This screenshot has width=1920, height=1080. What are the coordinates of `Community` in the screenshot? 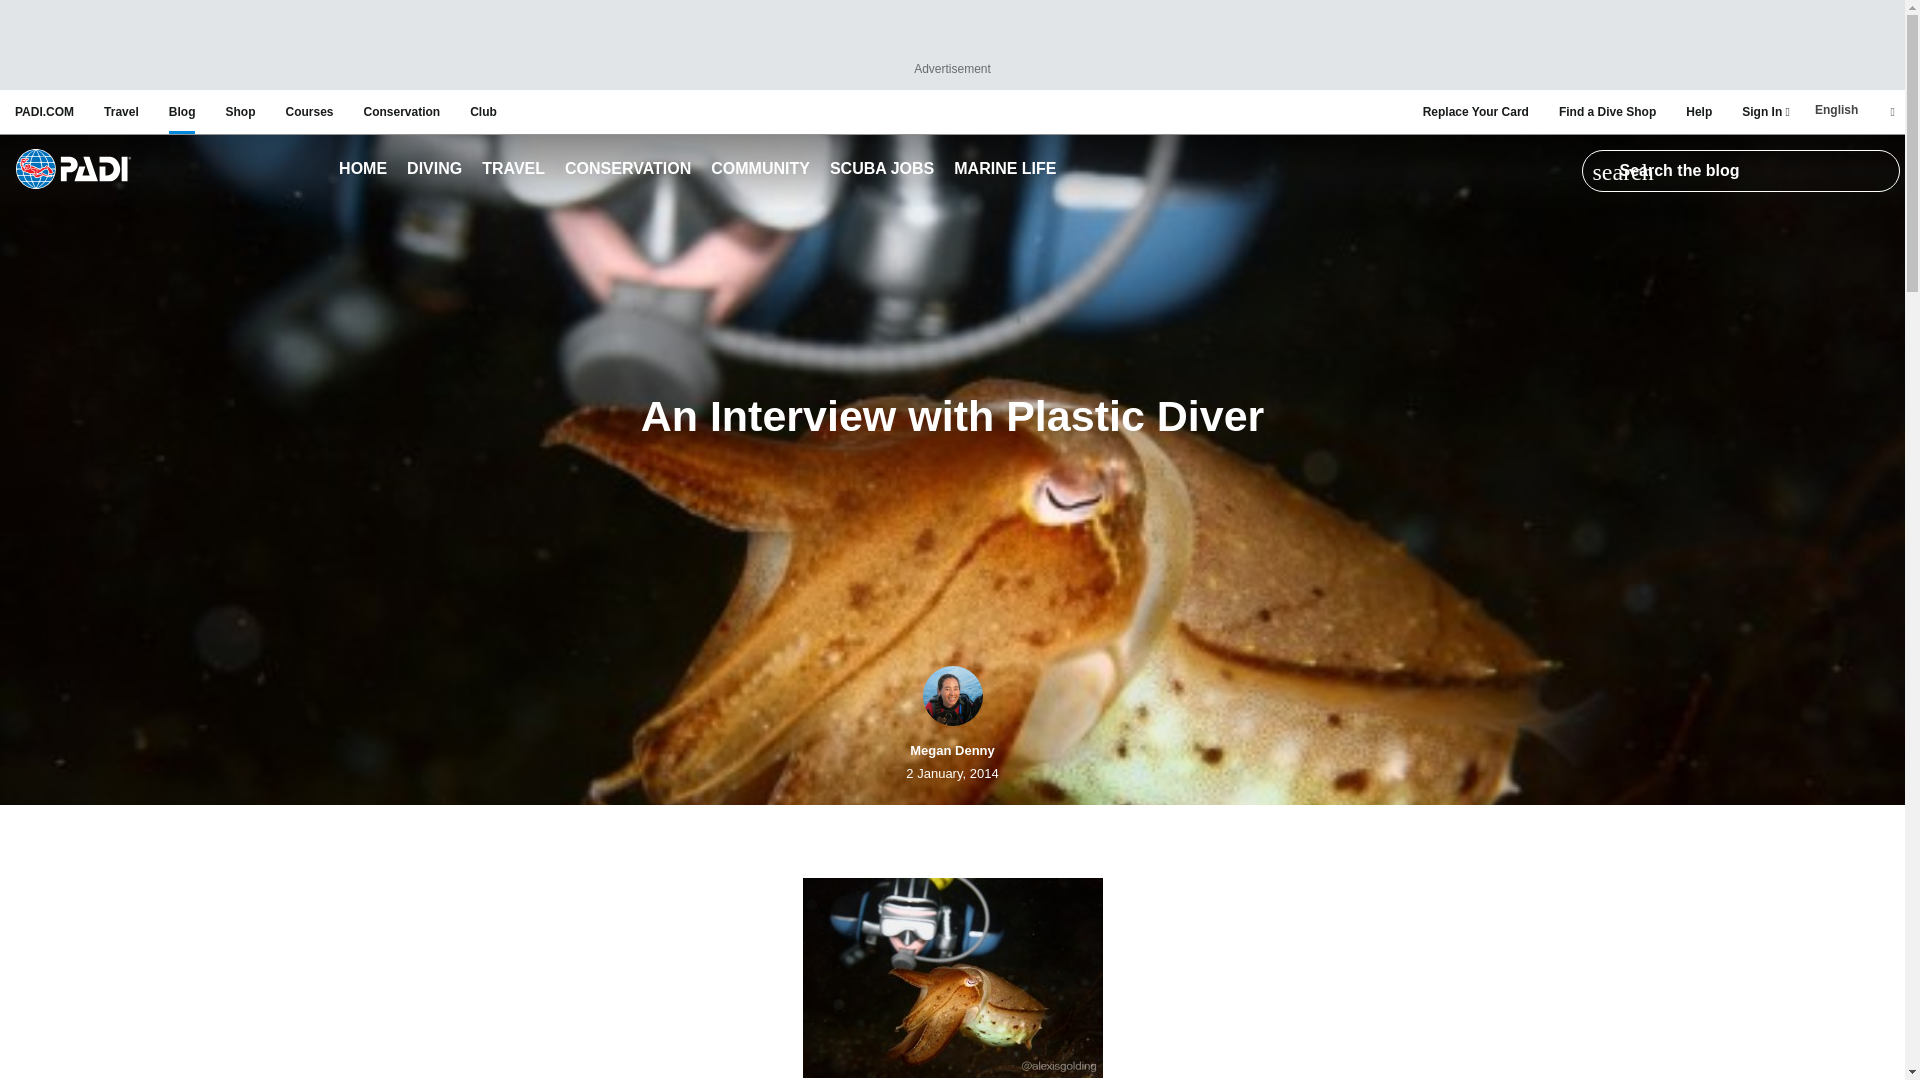 It's located at (760, 170).